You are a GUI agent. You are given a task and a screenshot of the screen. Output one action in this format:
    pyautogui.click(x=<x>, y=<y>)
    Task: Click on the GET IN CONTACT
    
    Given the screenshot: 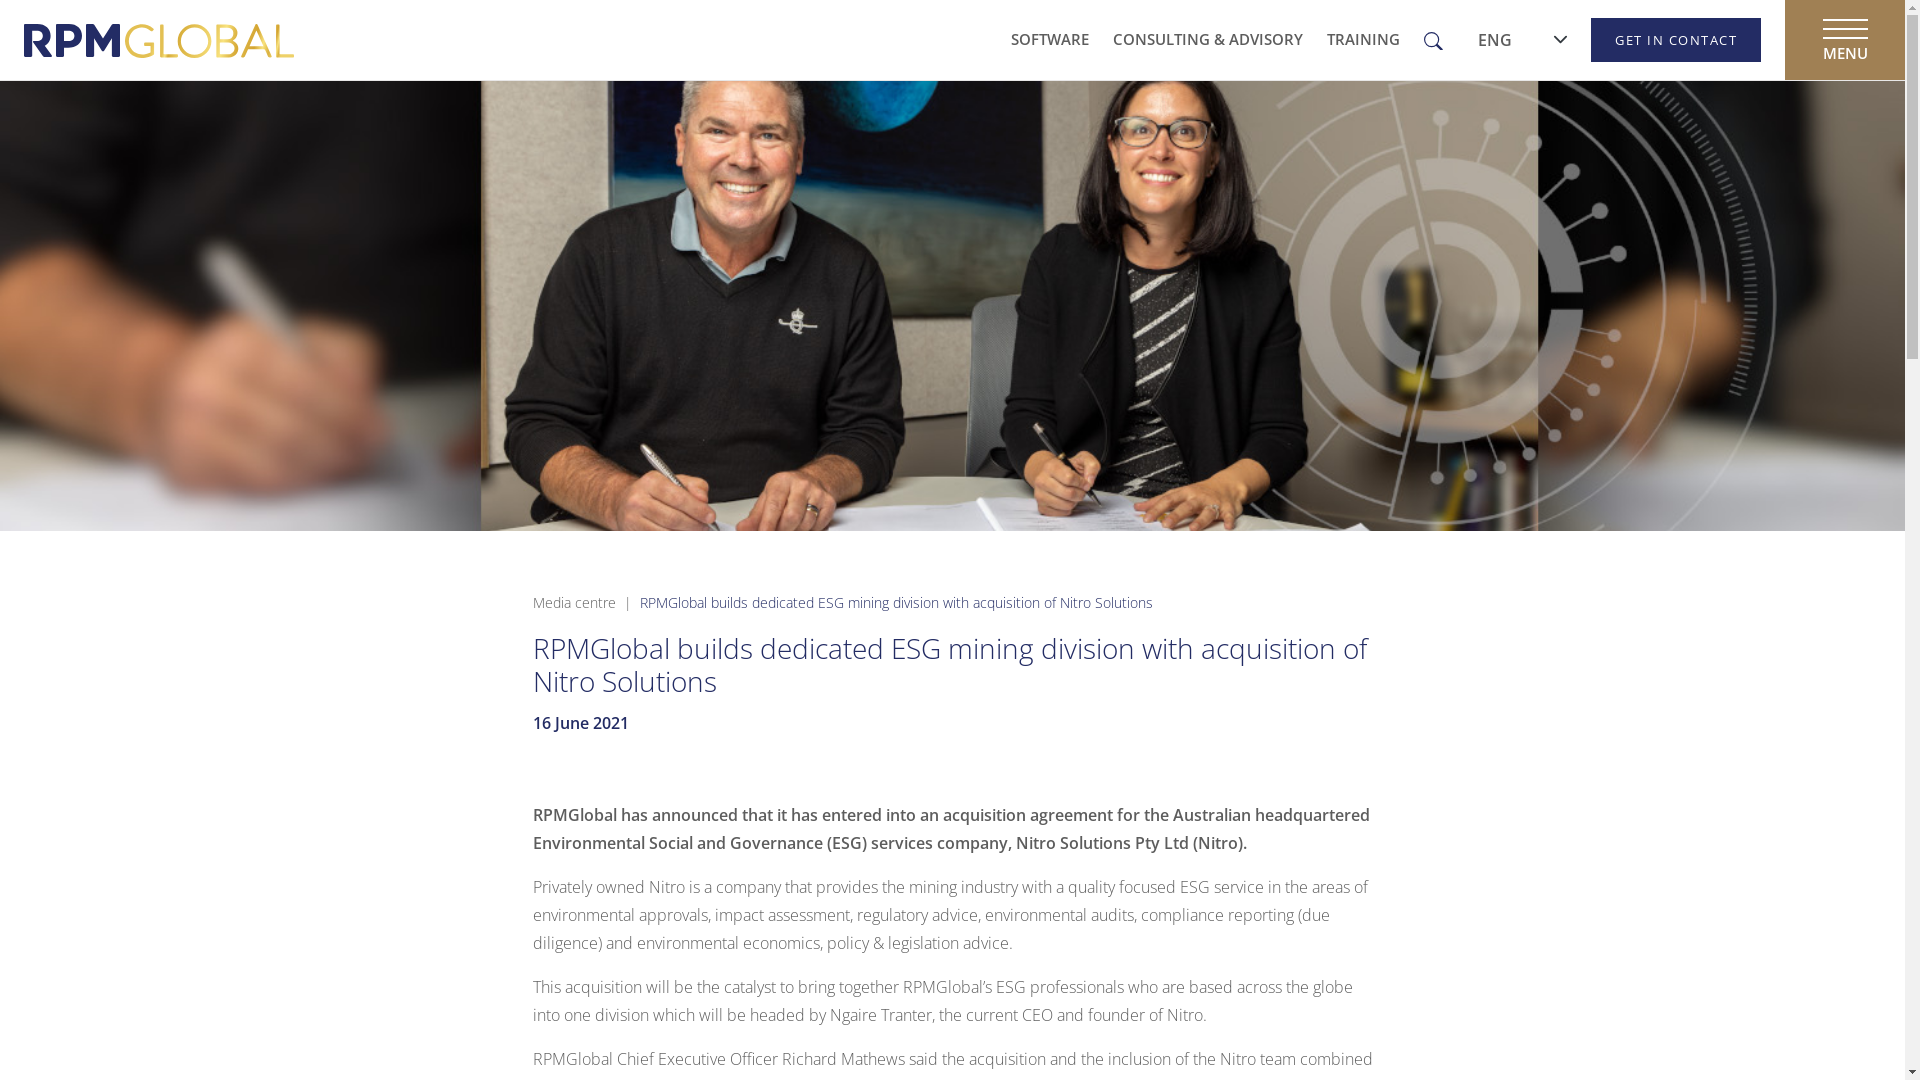 What is the action you would take?
    pyautogui.click(x=1676, y=40)
    